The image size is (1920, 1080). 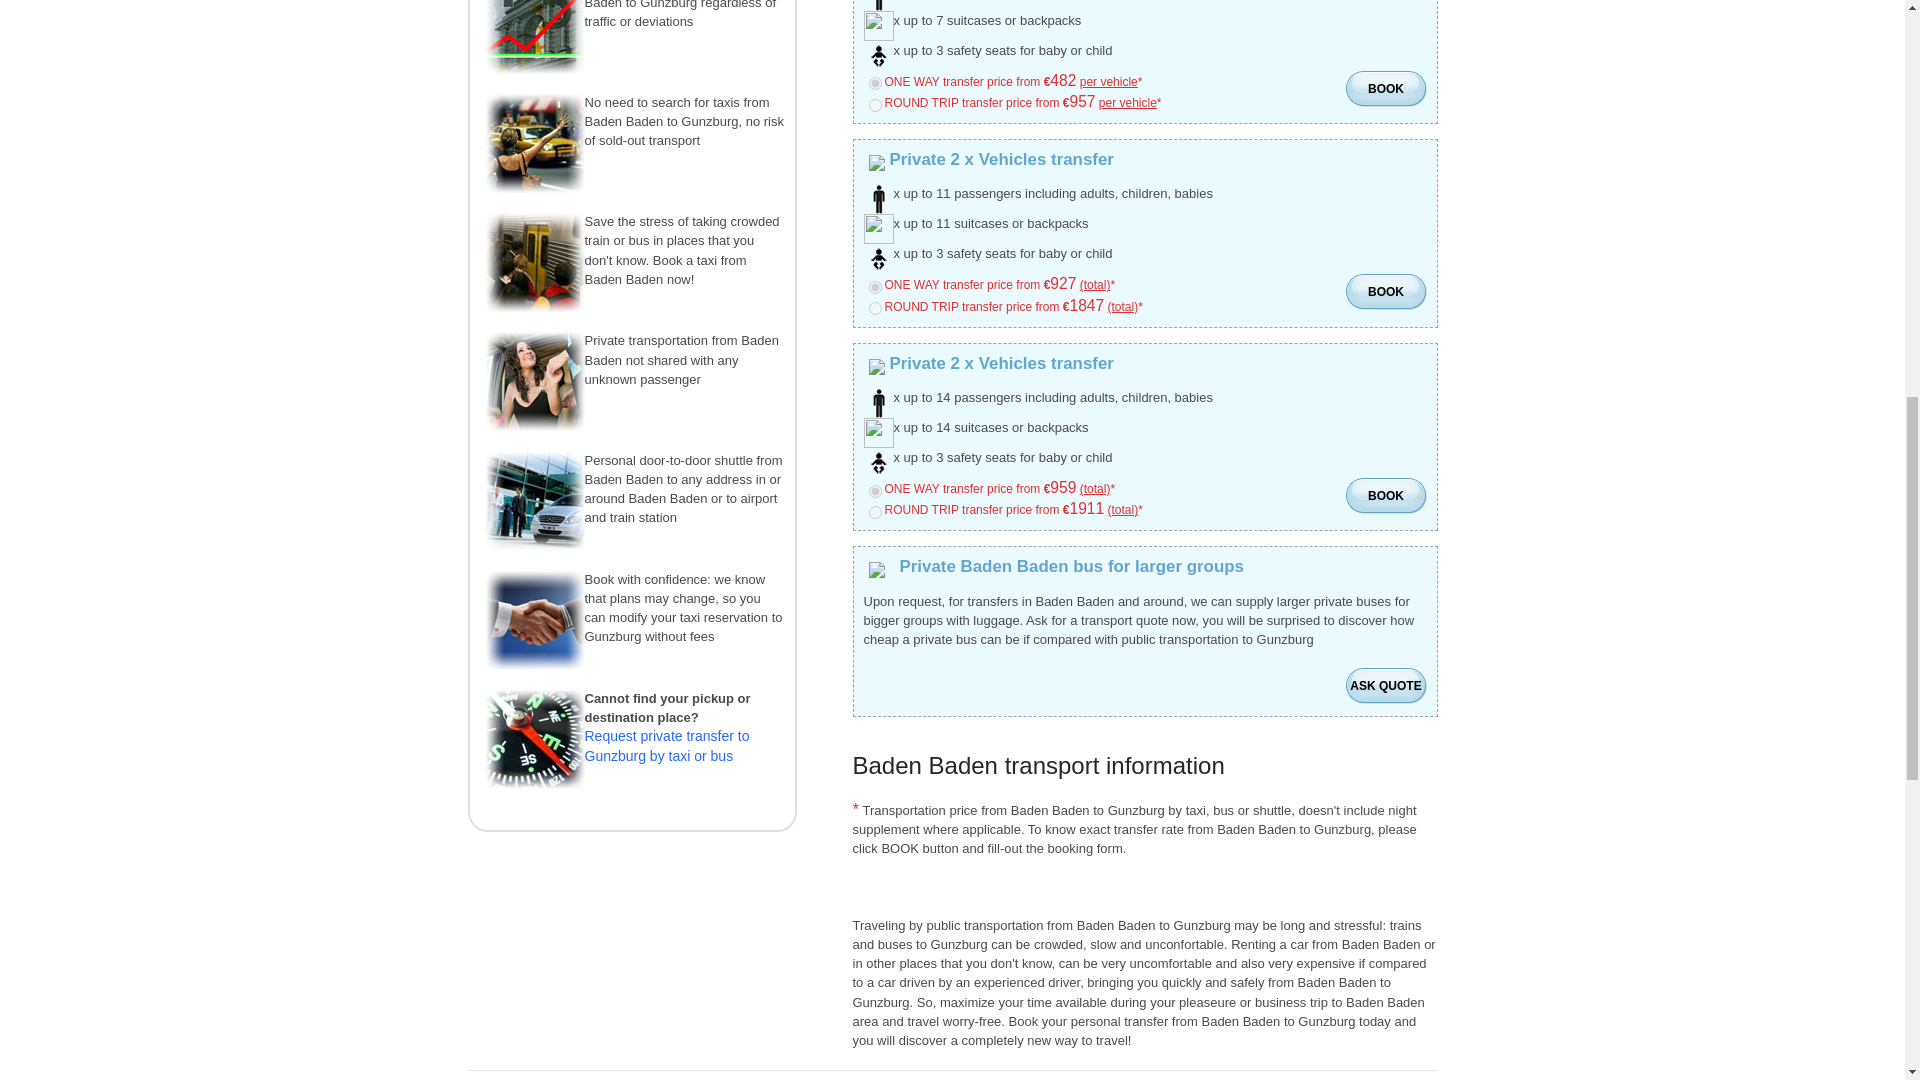 What do you see at coordinates (1386, 497) in the screenshot?
I see `BOOK` at bounding box center [1386, 497].